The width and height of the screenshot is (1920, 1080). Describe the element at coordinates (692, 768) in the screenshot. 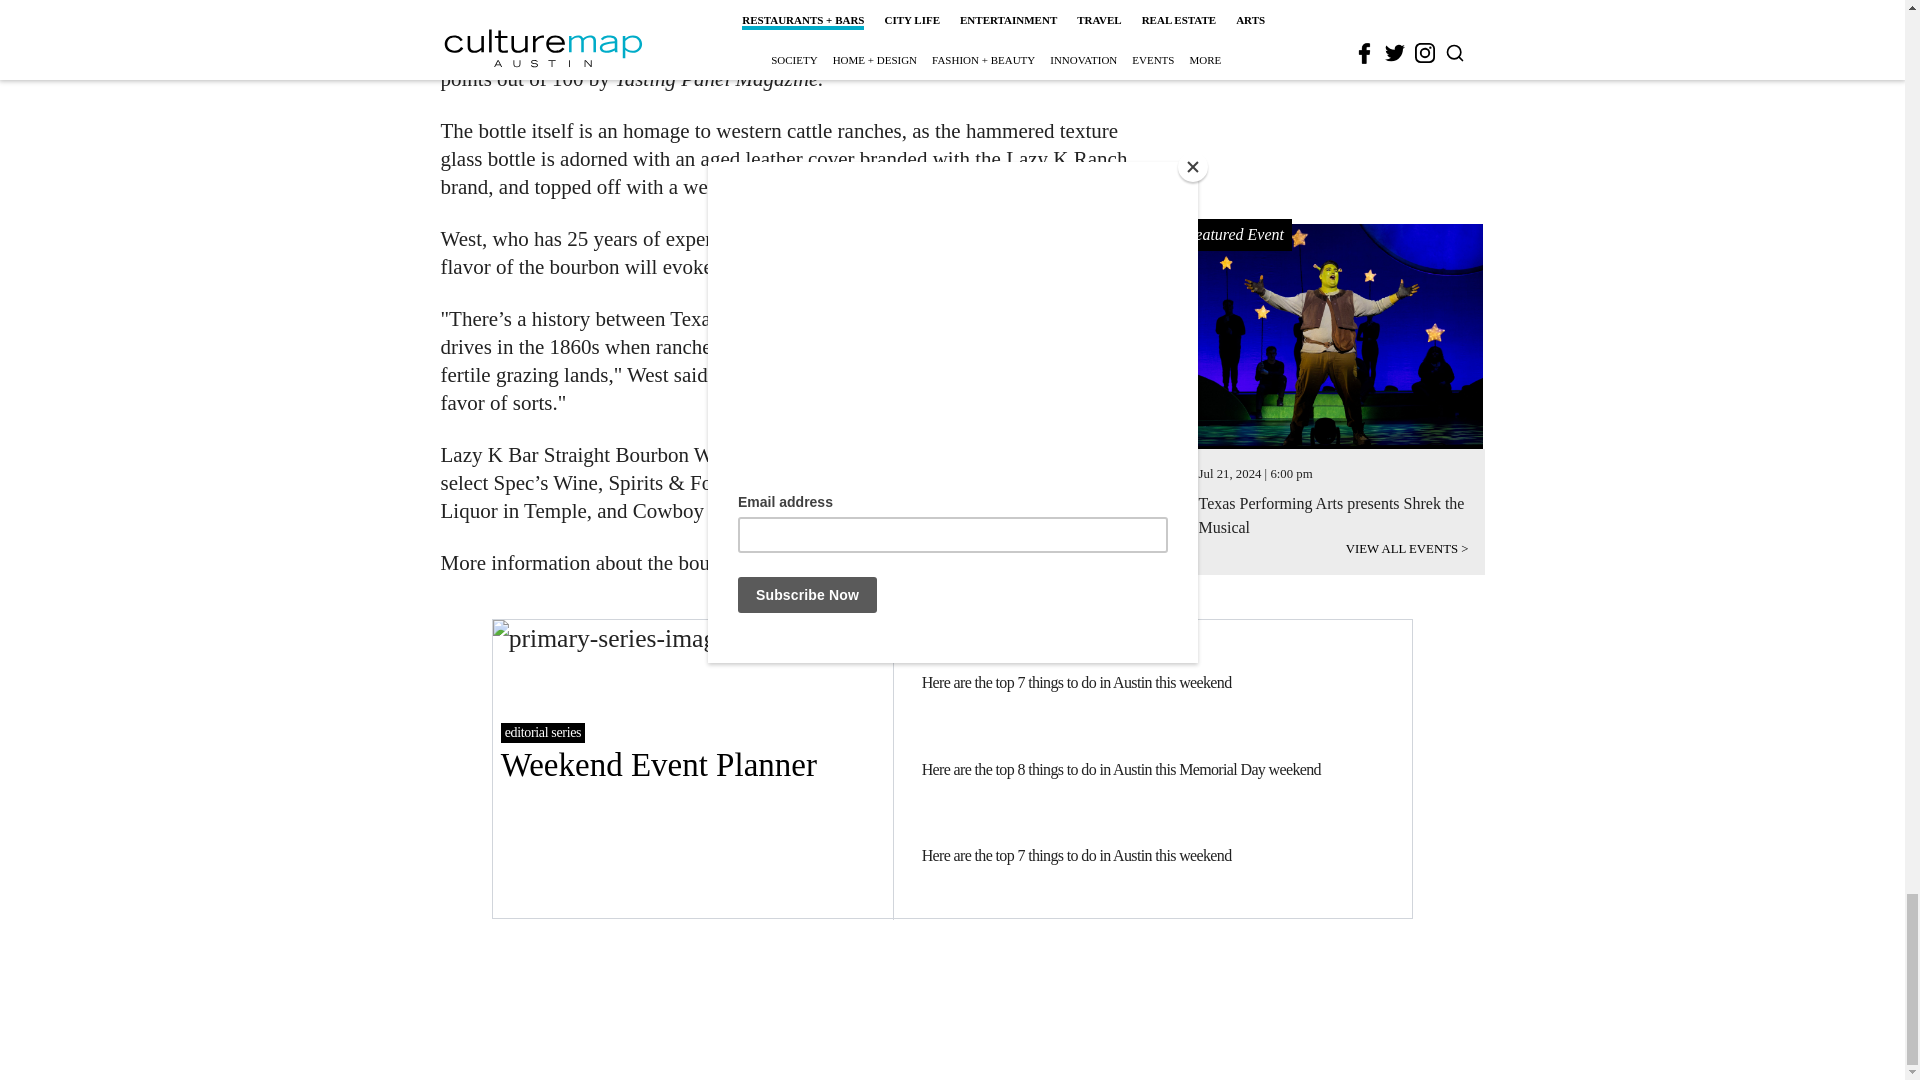

I see `primary-link` at that location.